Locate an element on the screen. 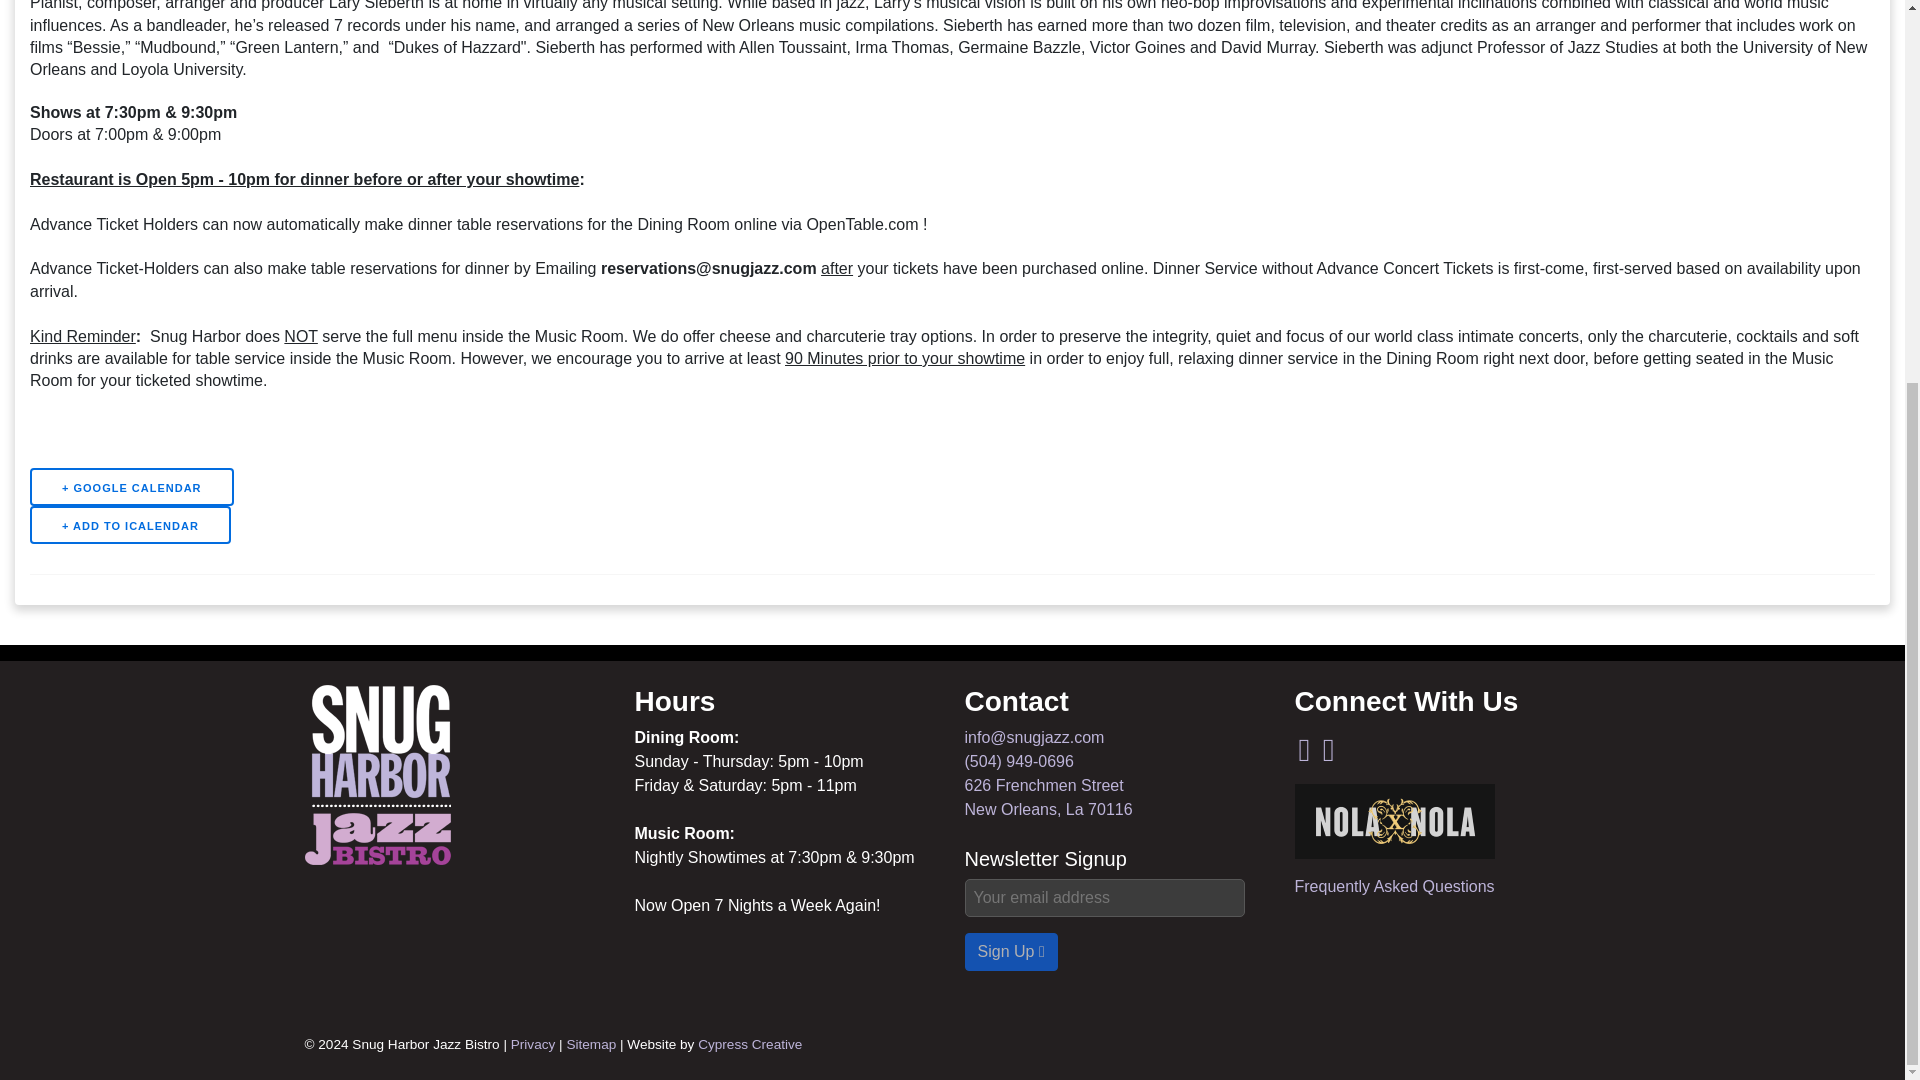  Add to Google Calendar is located at coordinates (1394, 886).